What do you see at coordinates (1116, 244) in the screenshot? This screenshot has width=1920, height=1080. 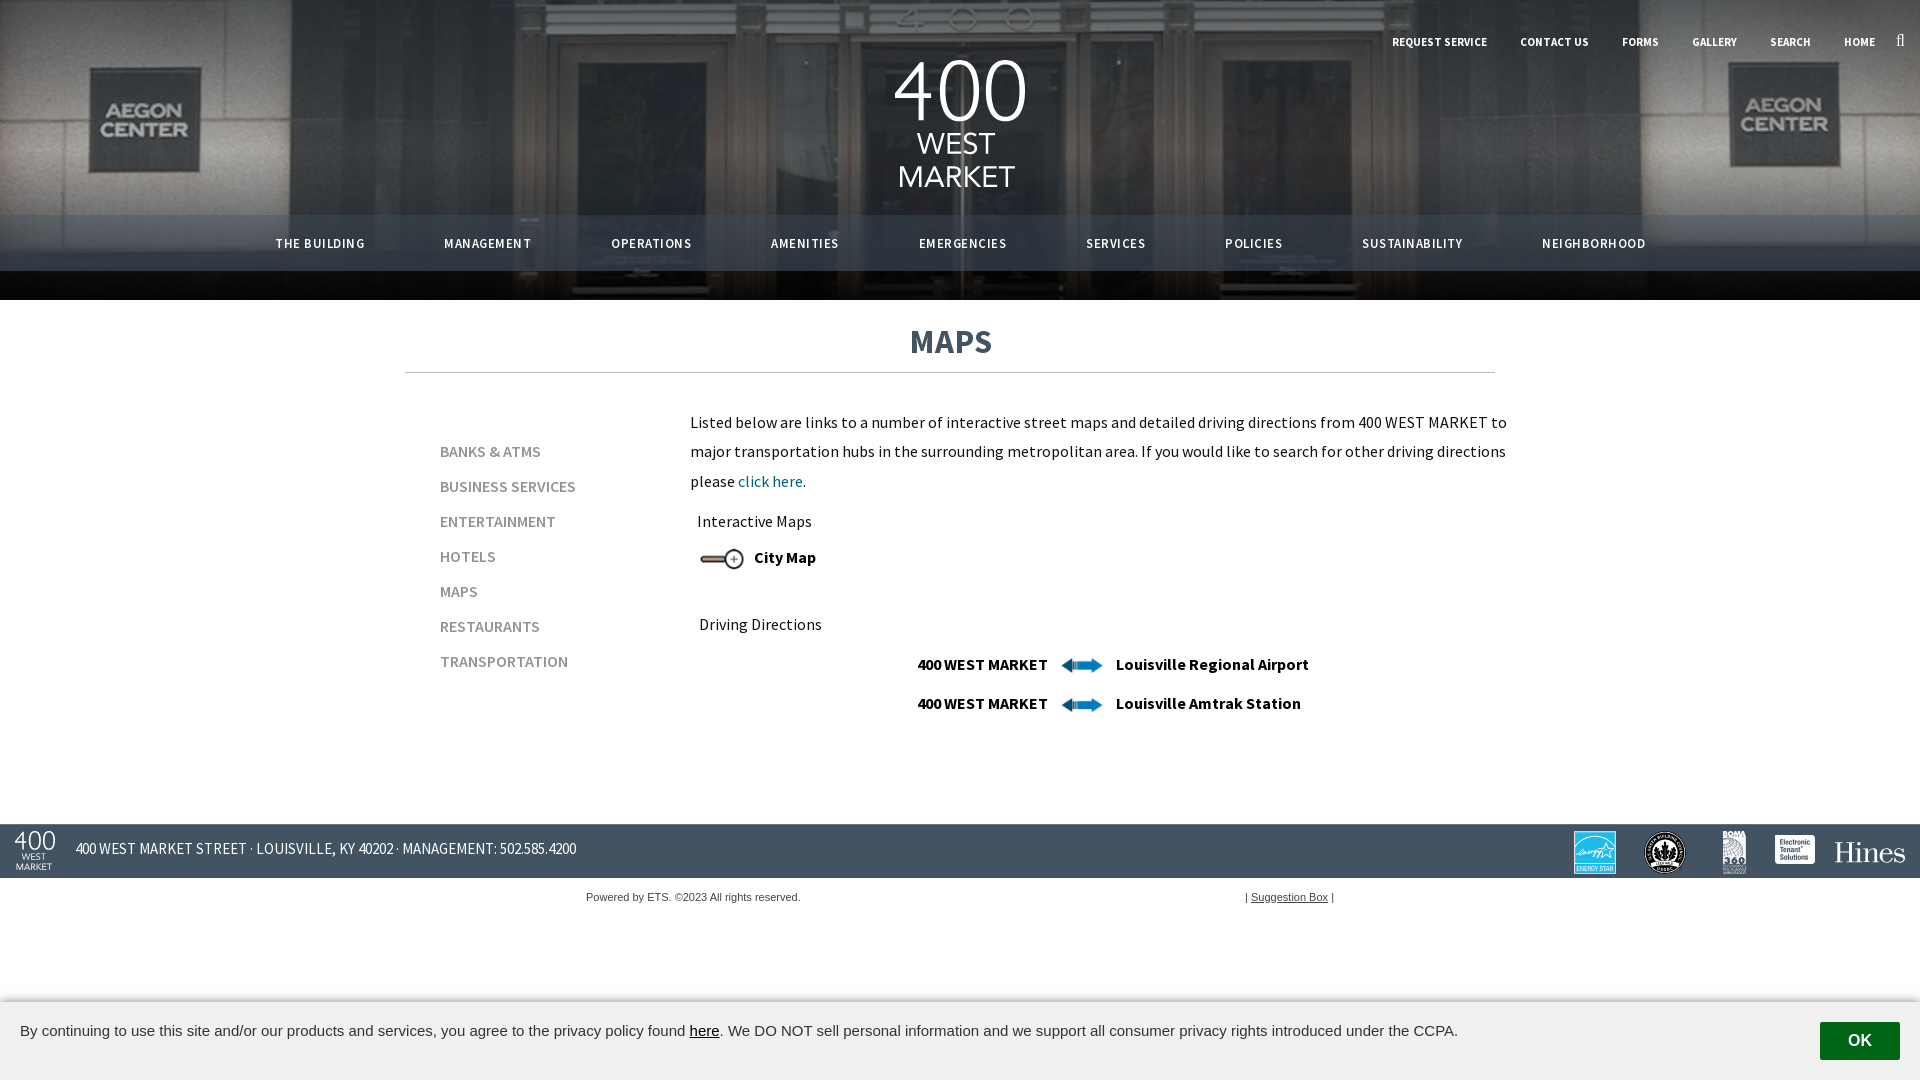 I see `SERVICES` at bounding box center [1116, 244].